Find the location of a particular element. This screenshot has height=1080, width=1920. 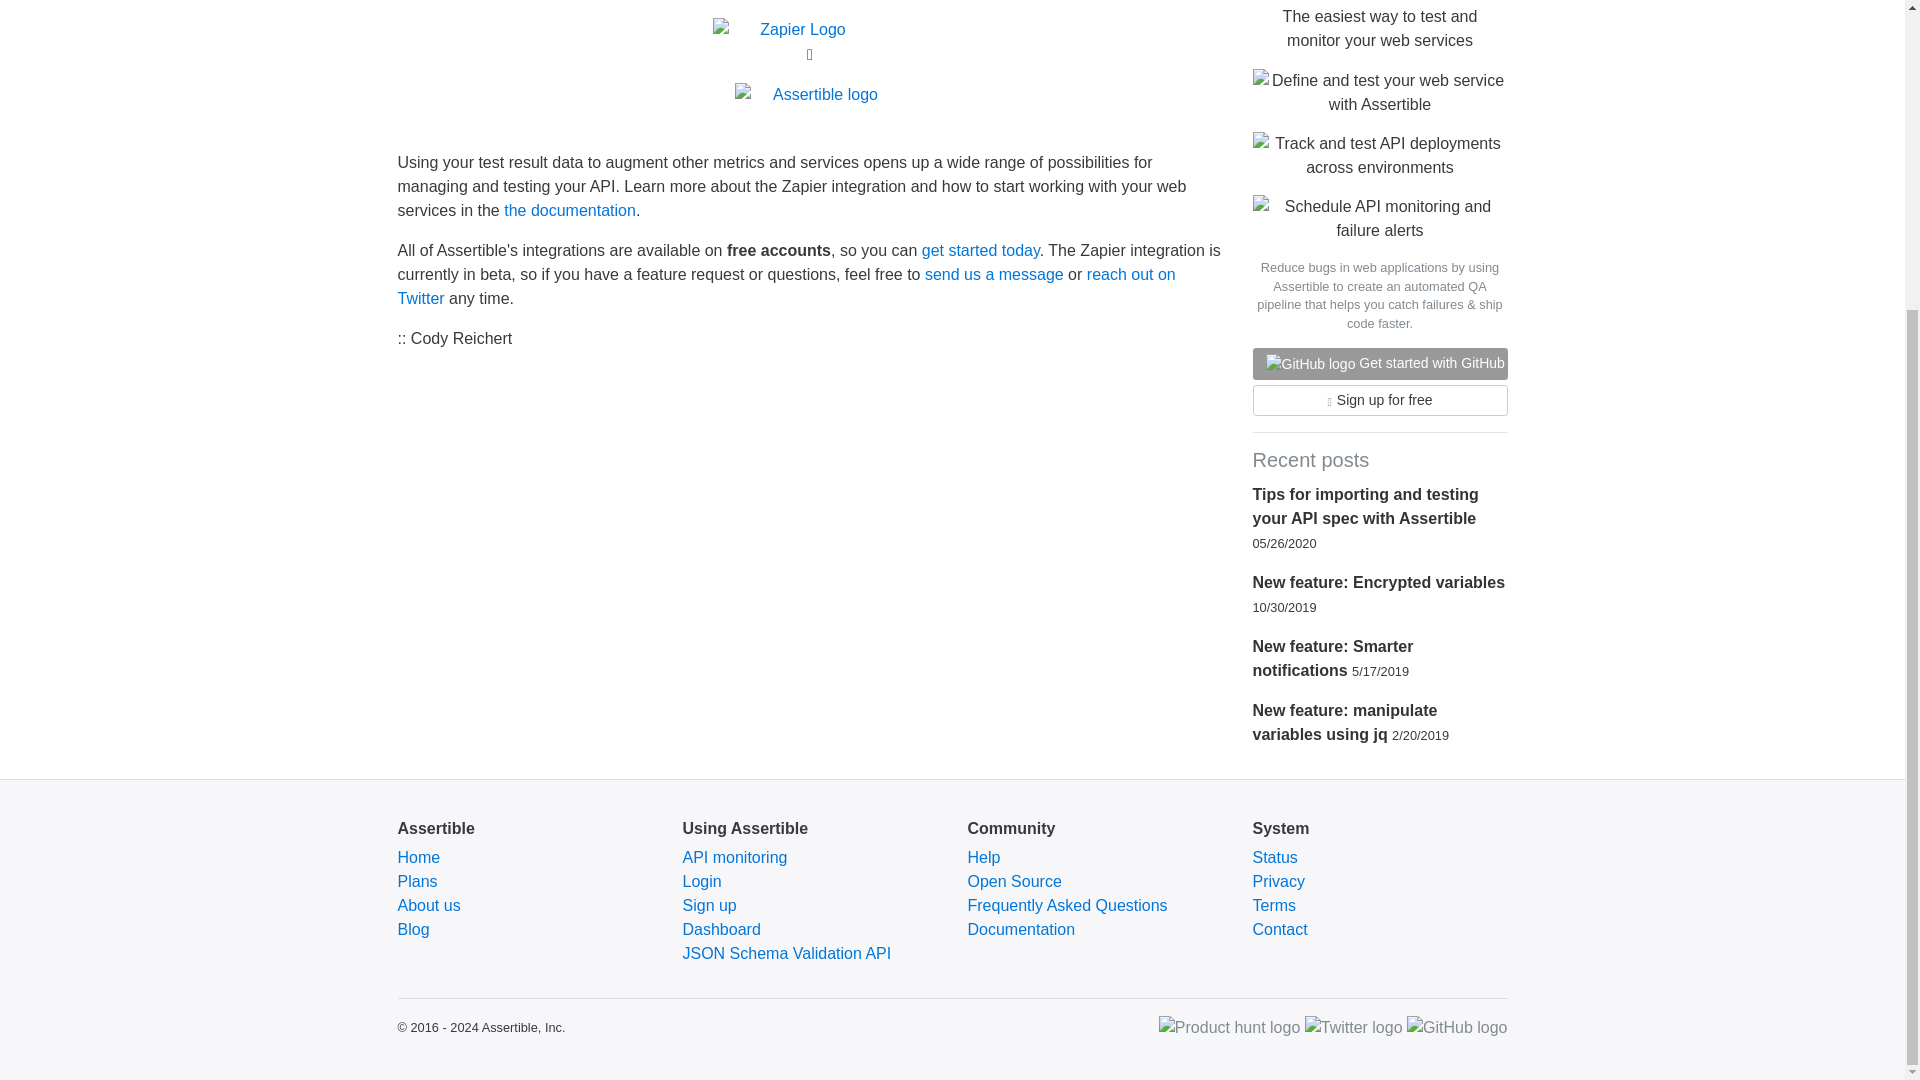

send us a message is located at coordinates (994, 274).